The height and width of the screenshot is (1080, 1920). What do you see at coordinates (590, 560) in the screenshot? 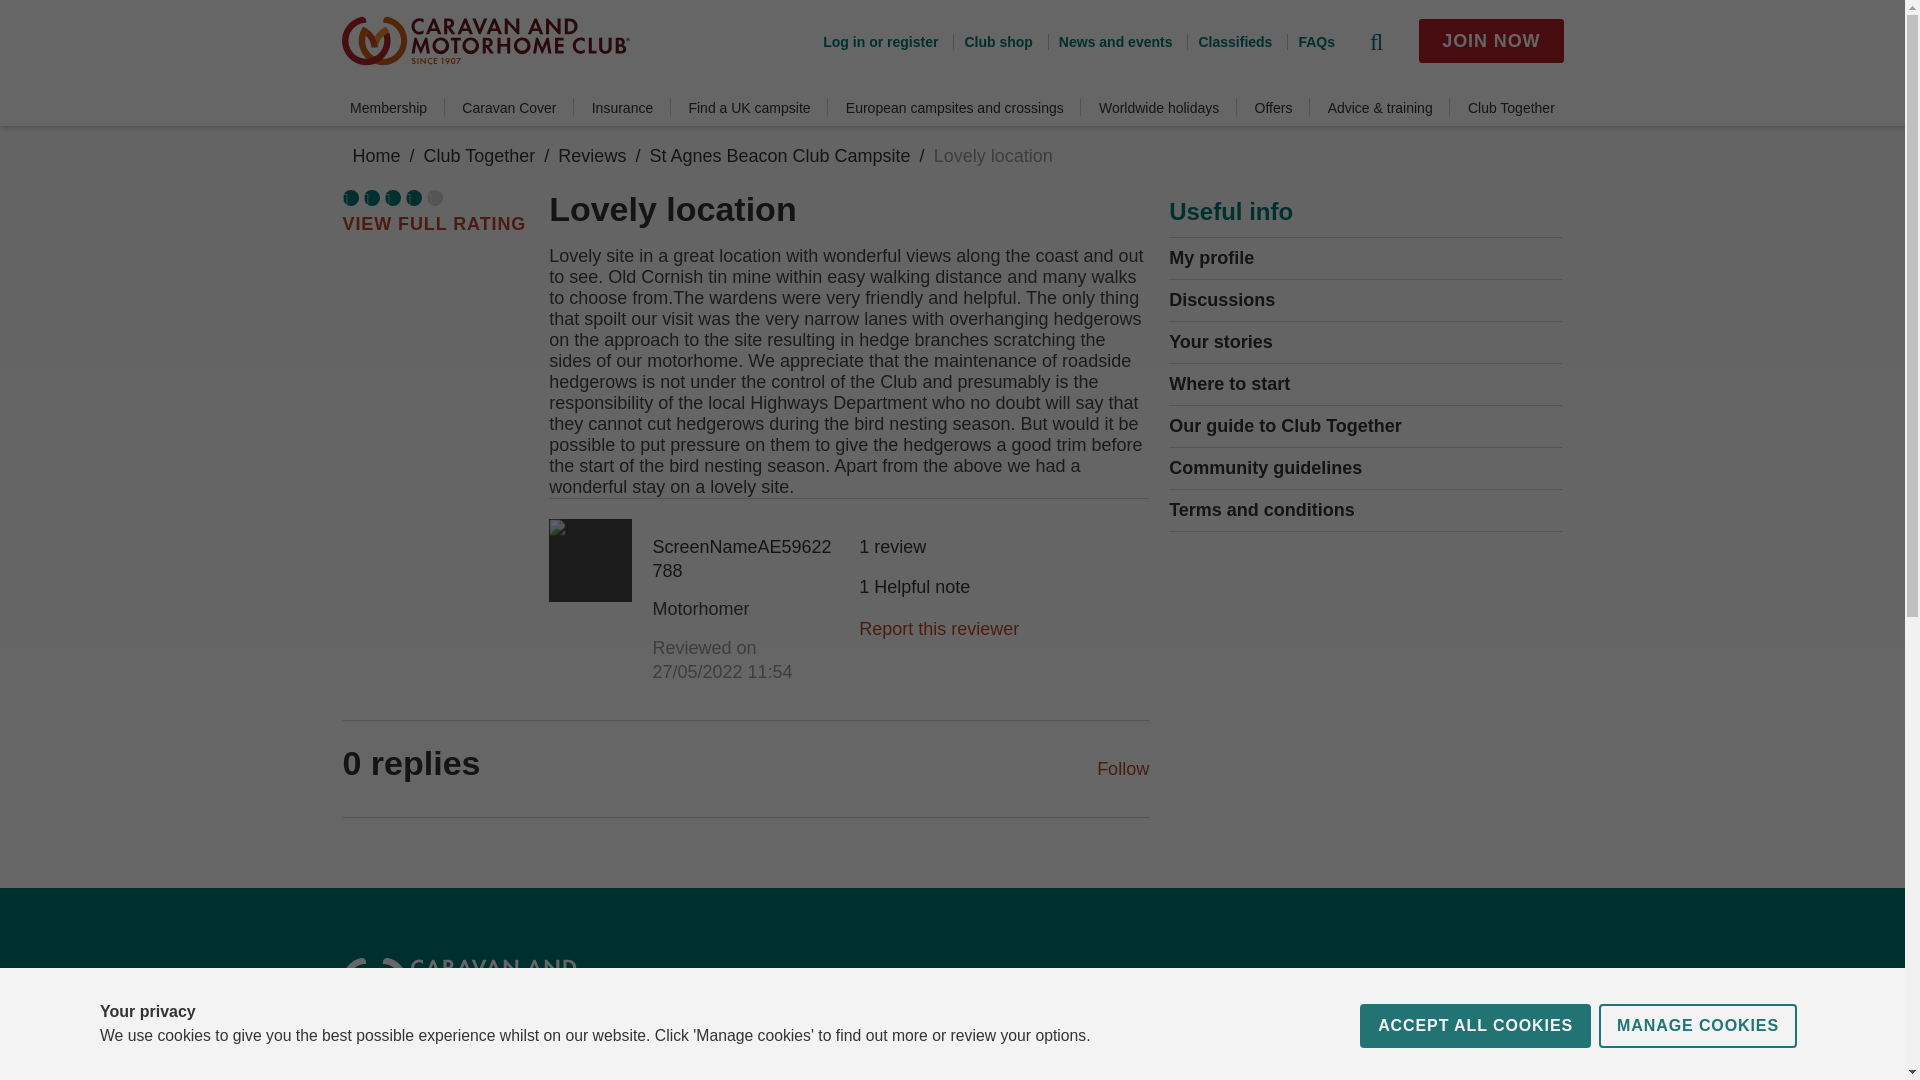
I see `View ScreenNameAE59622788 profile` at bounding box center [590, 560].